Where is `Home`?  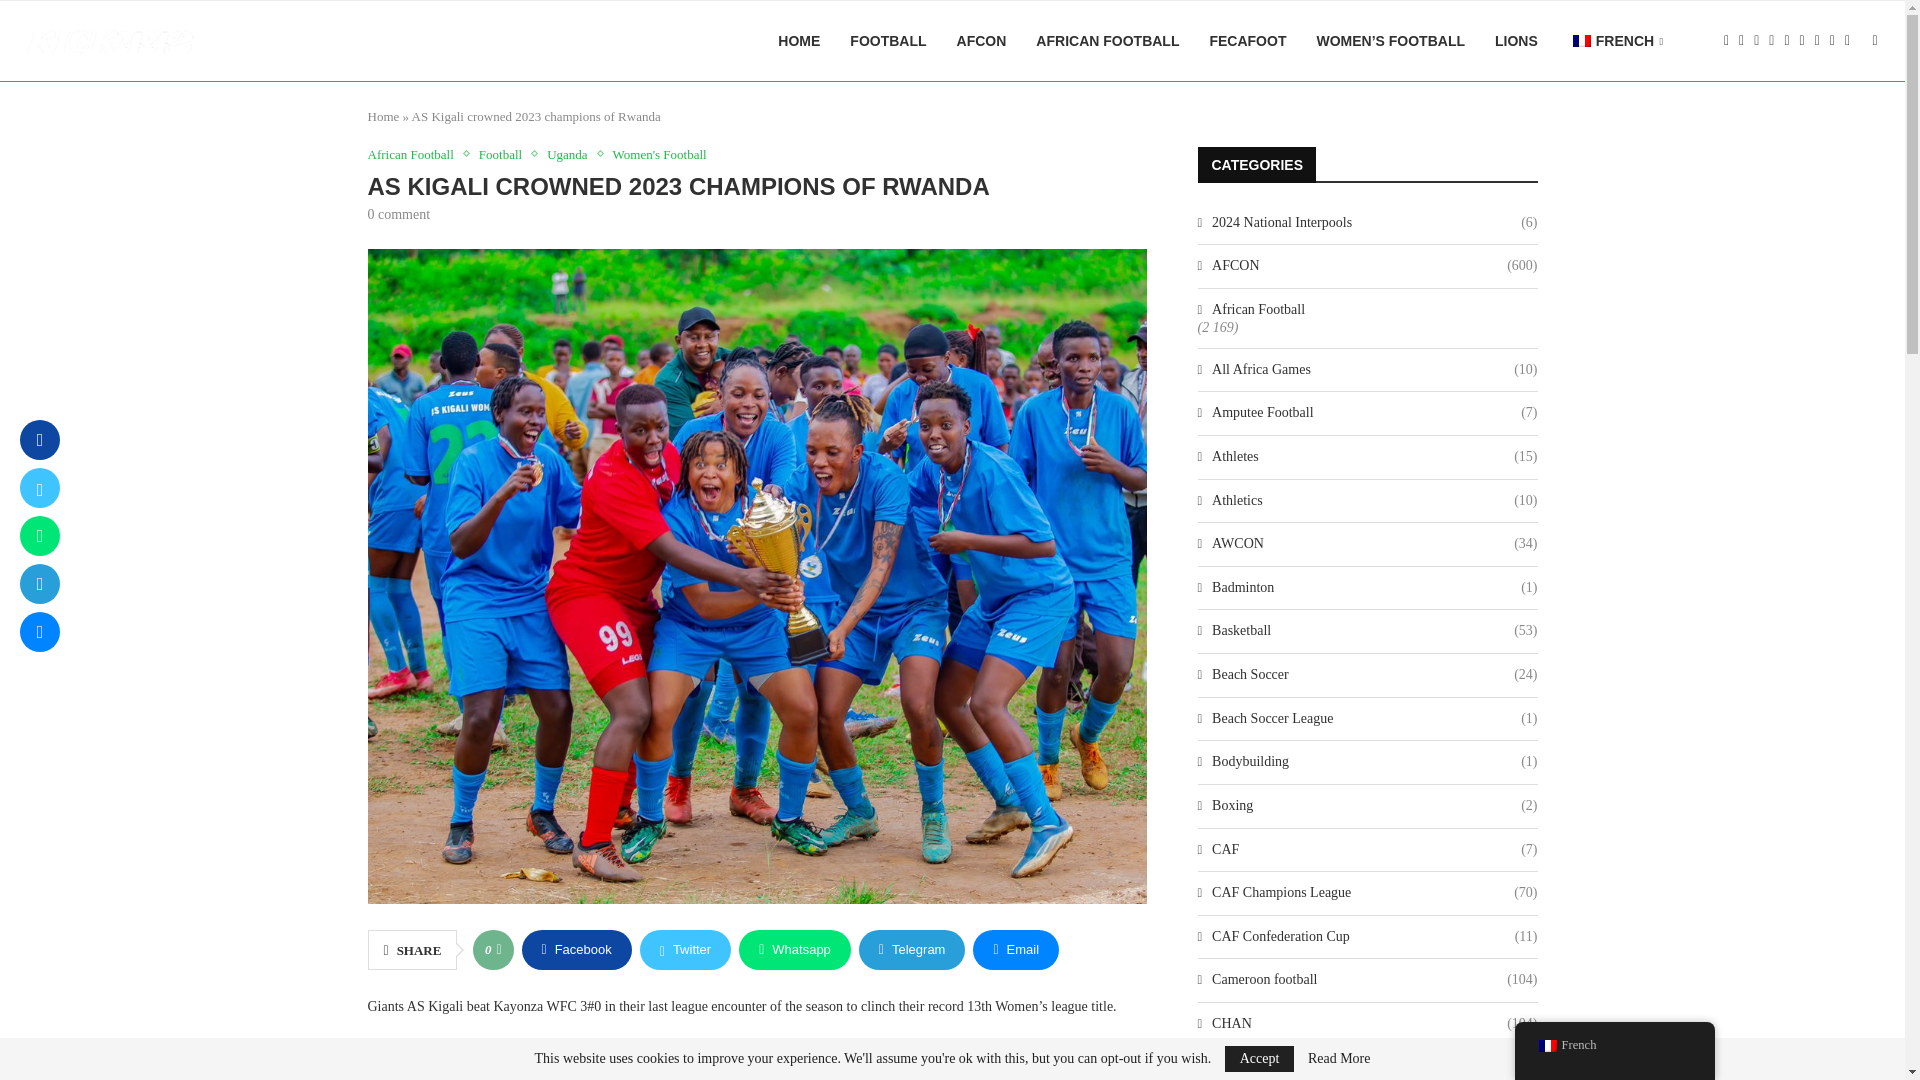 Home is located at coordinates (384, 116).